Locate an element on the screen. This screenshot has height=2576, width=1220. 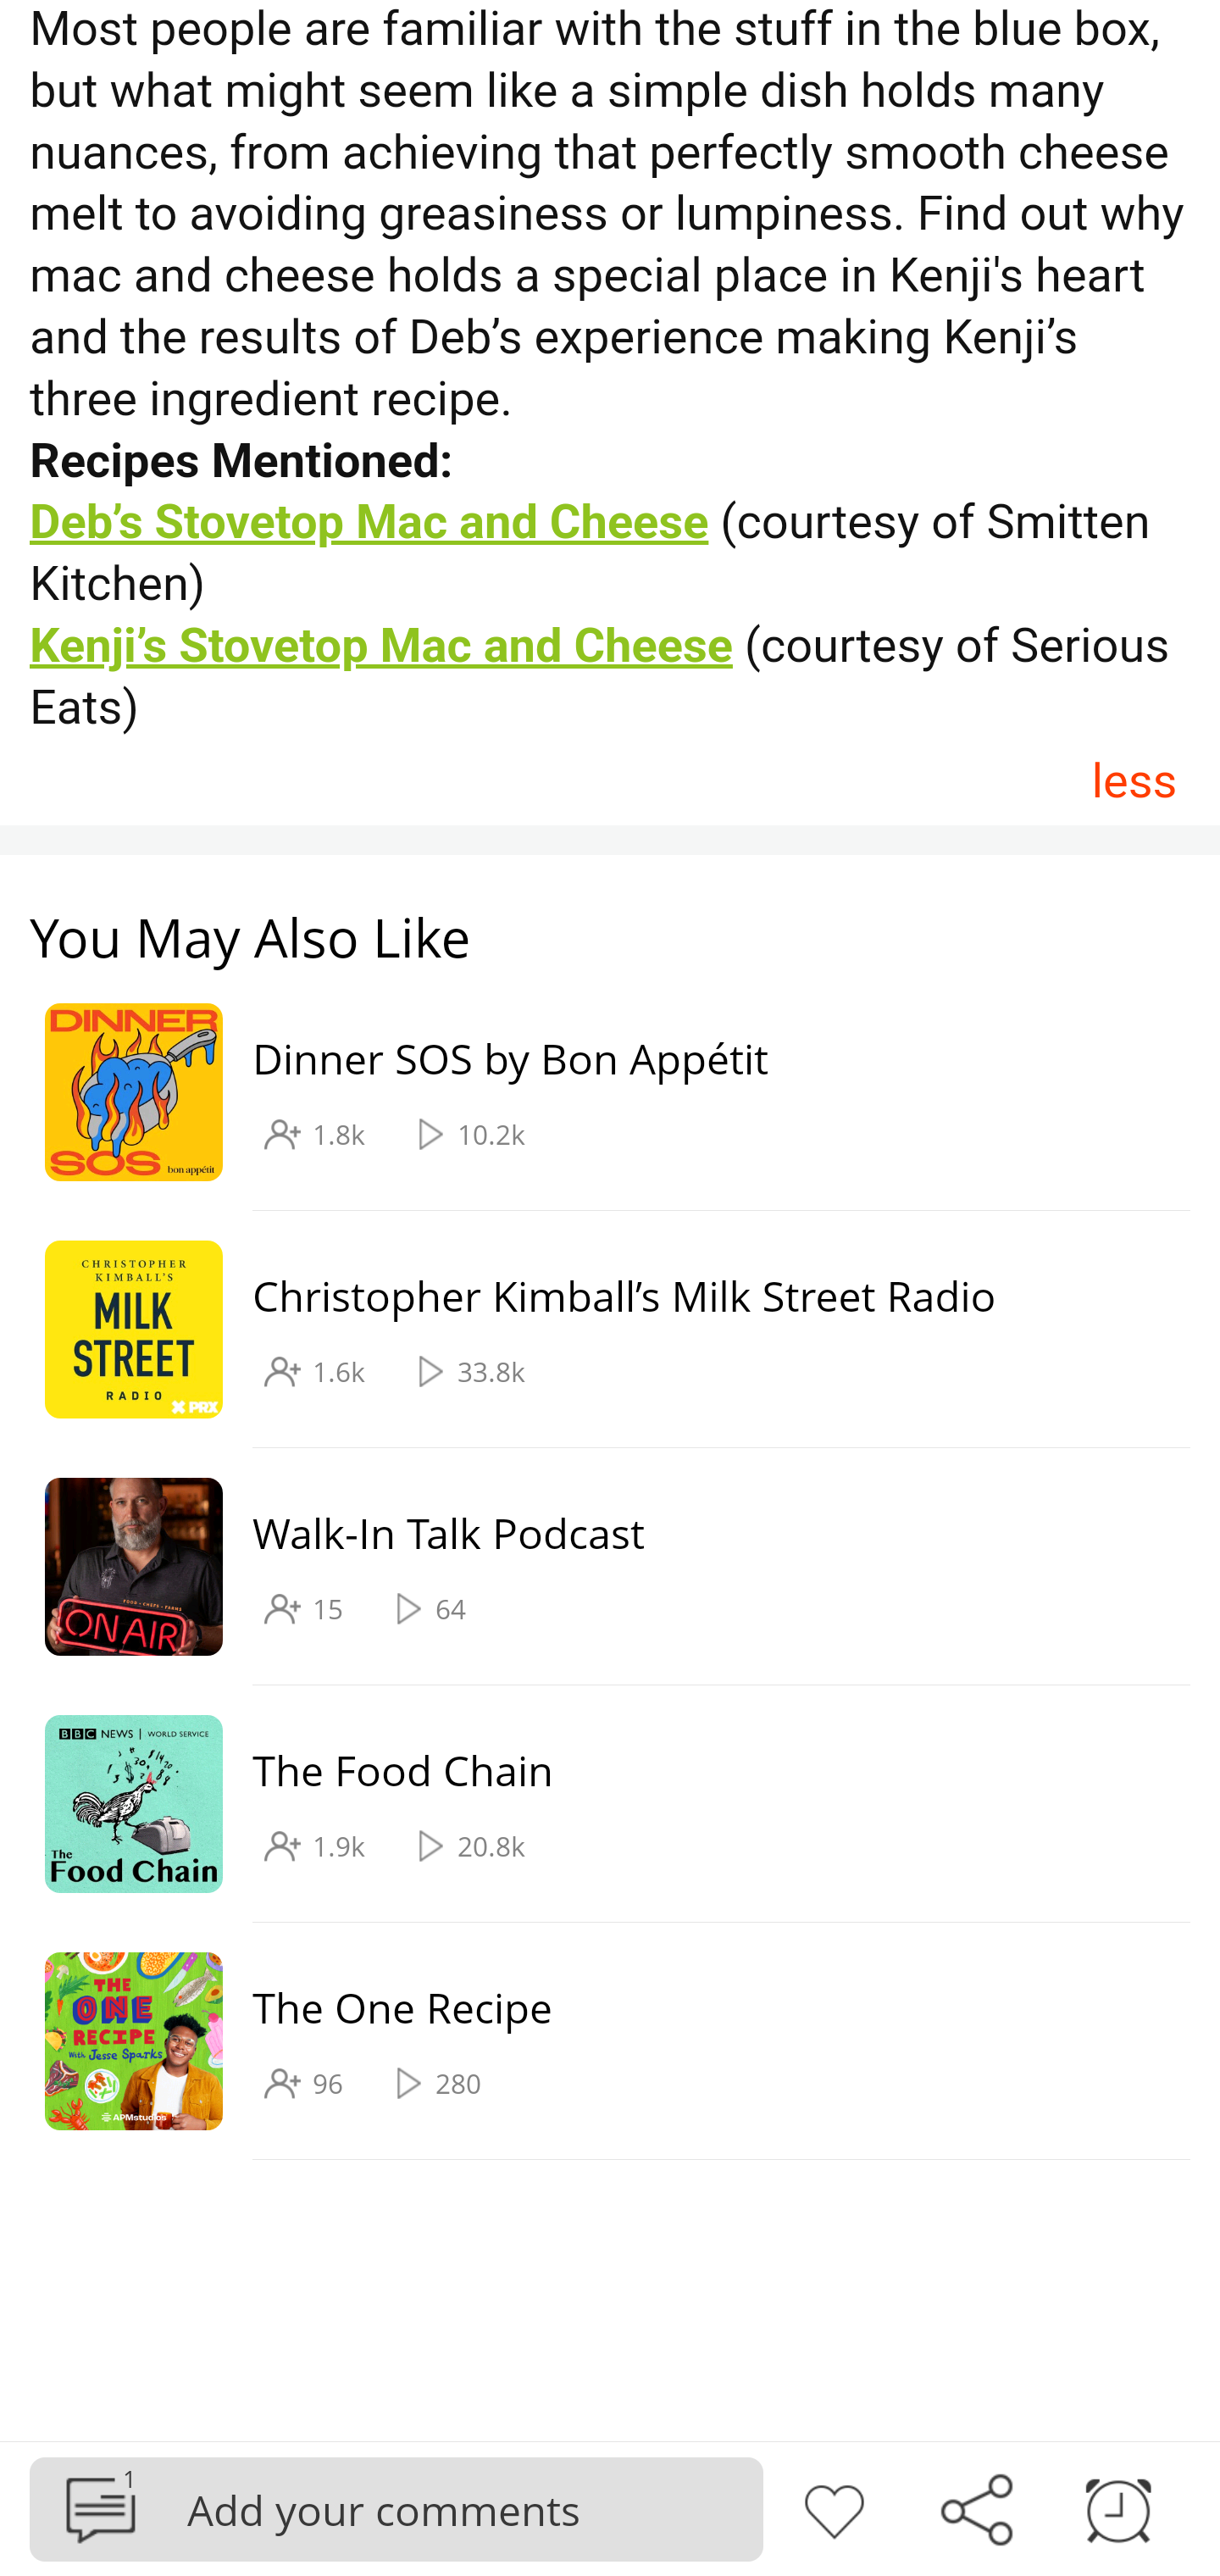
Deb’s Stovetop Mac and Cheese is located at coordinates (369, 521).